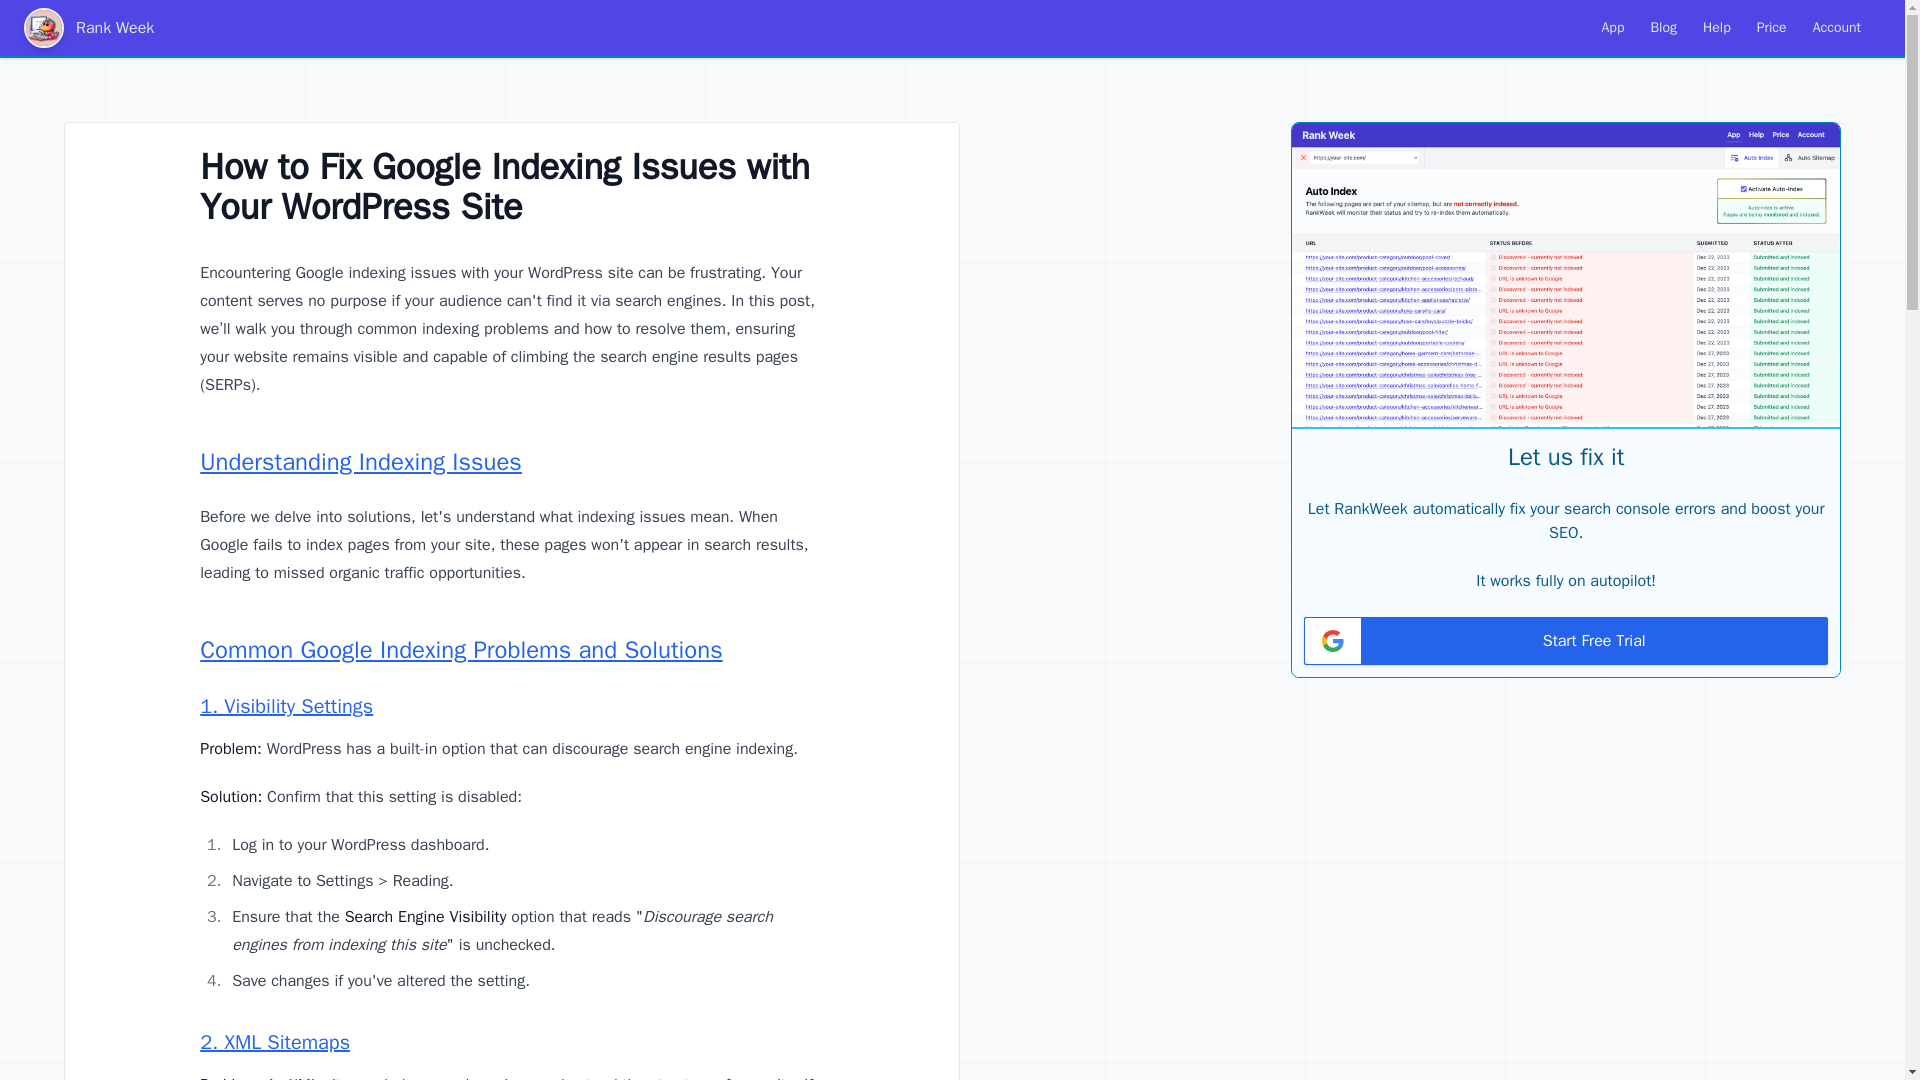 This screenshot has height=1080, width=1920. What do you see at coordinates (286, 706) in the screenshot?
I see `1. Visibility Settings` at bounding box center [286, 706].